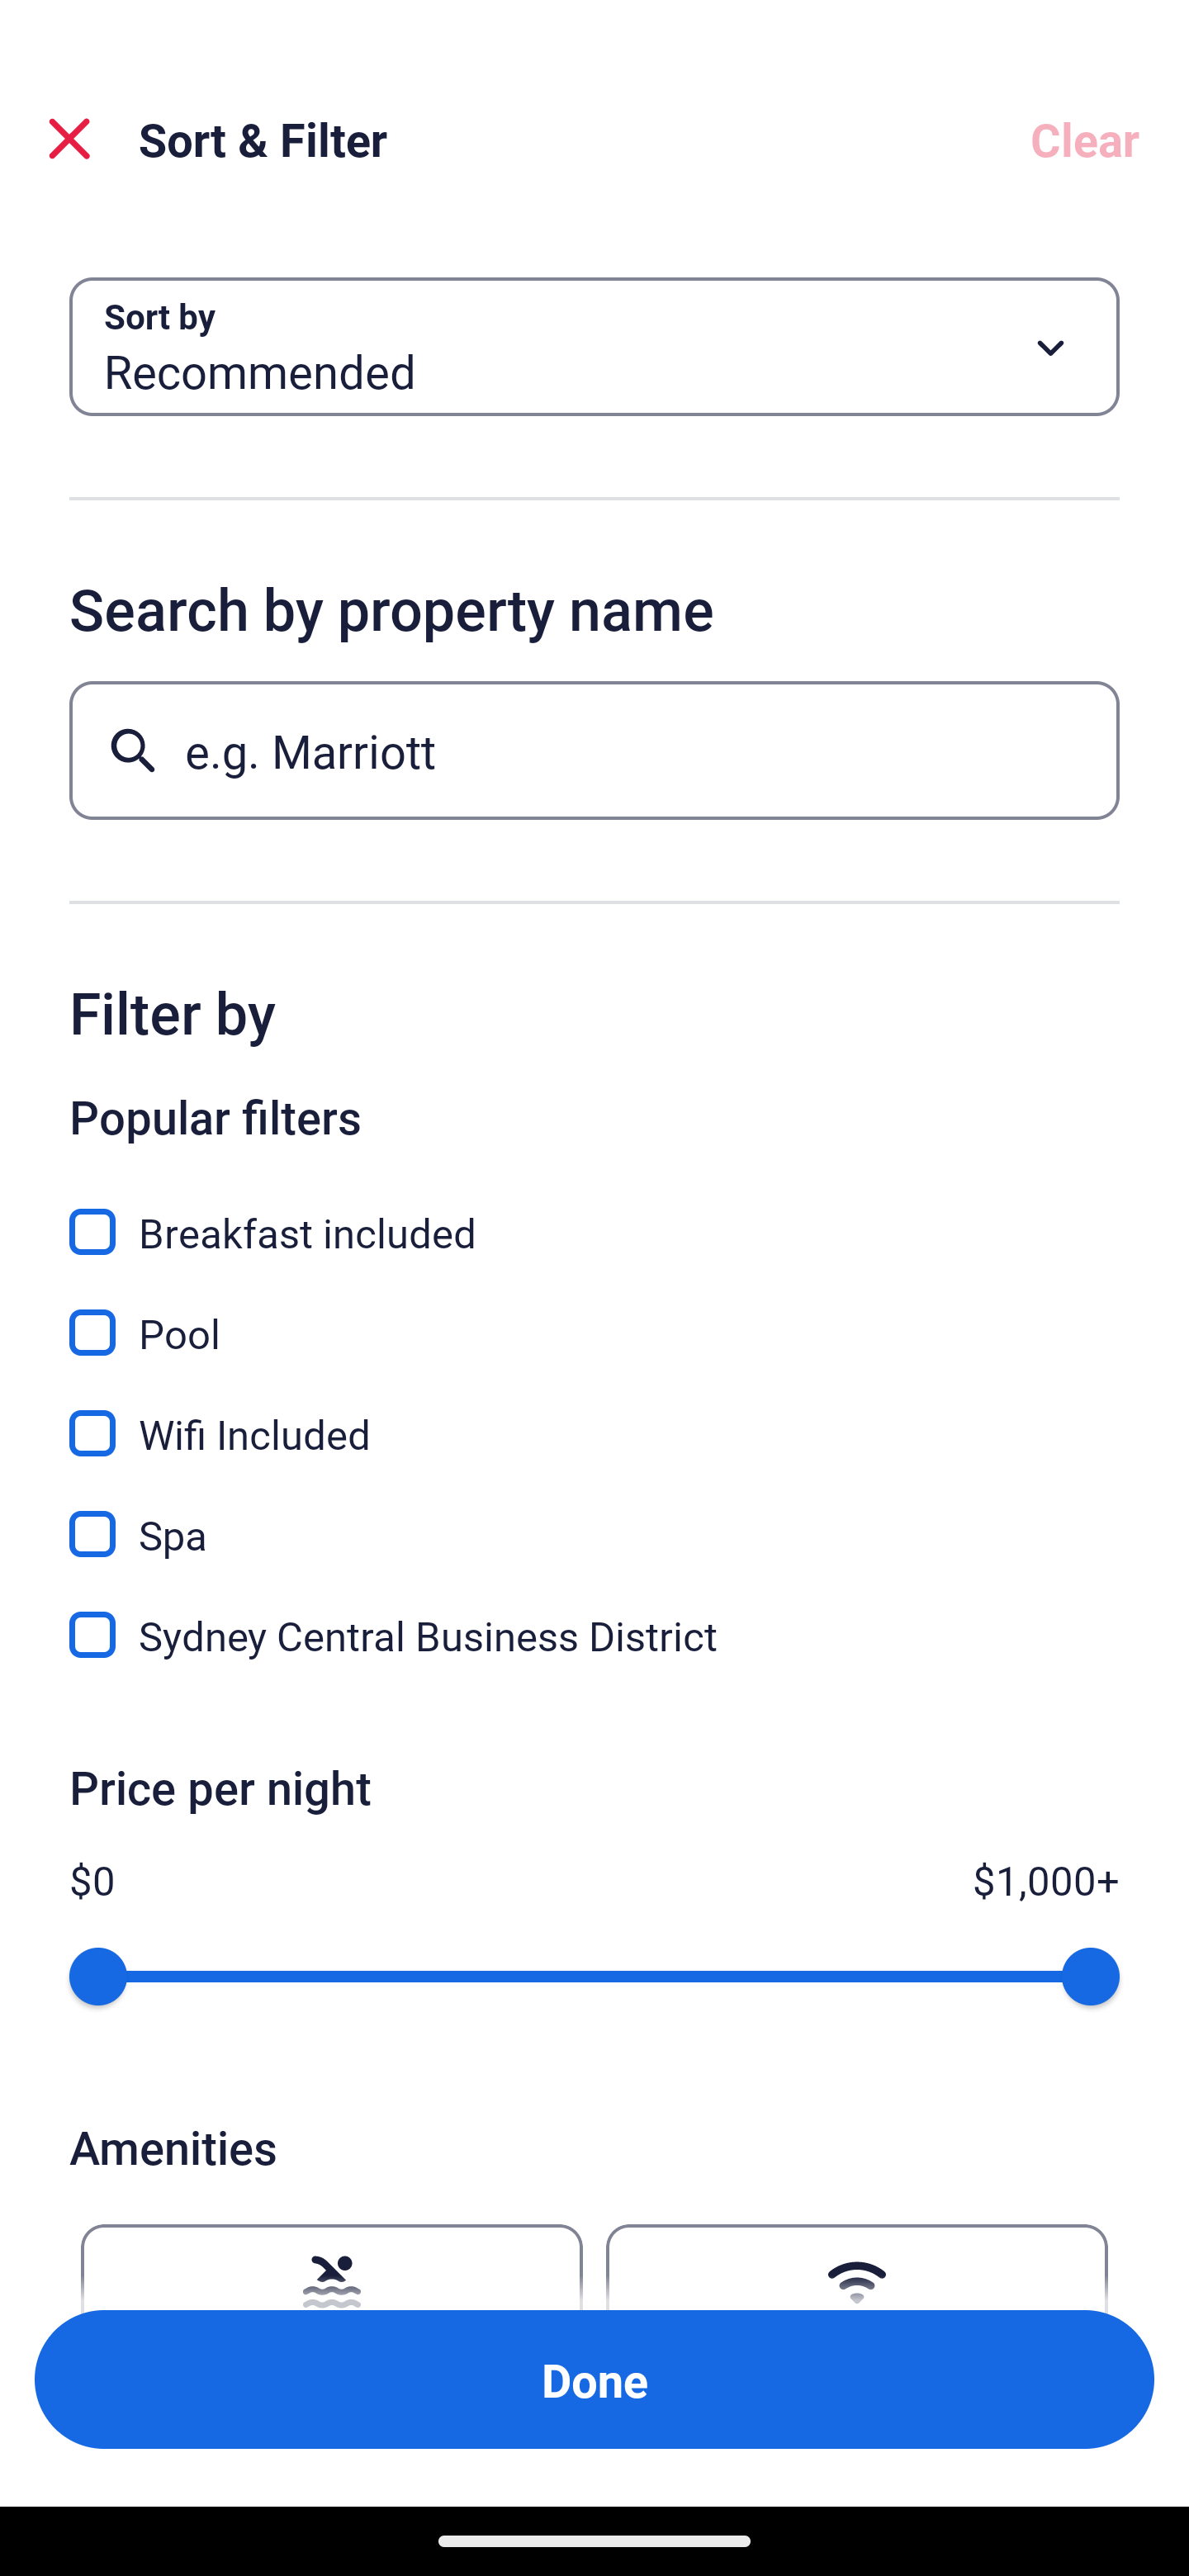  Describe the element at coordinates (594, 1415) in the screenshot. I see `Wifi Included, Wifi Included` at that location.